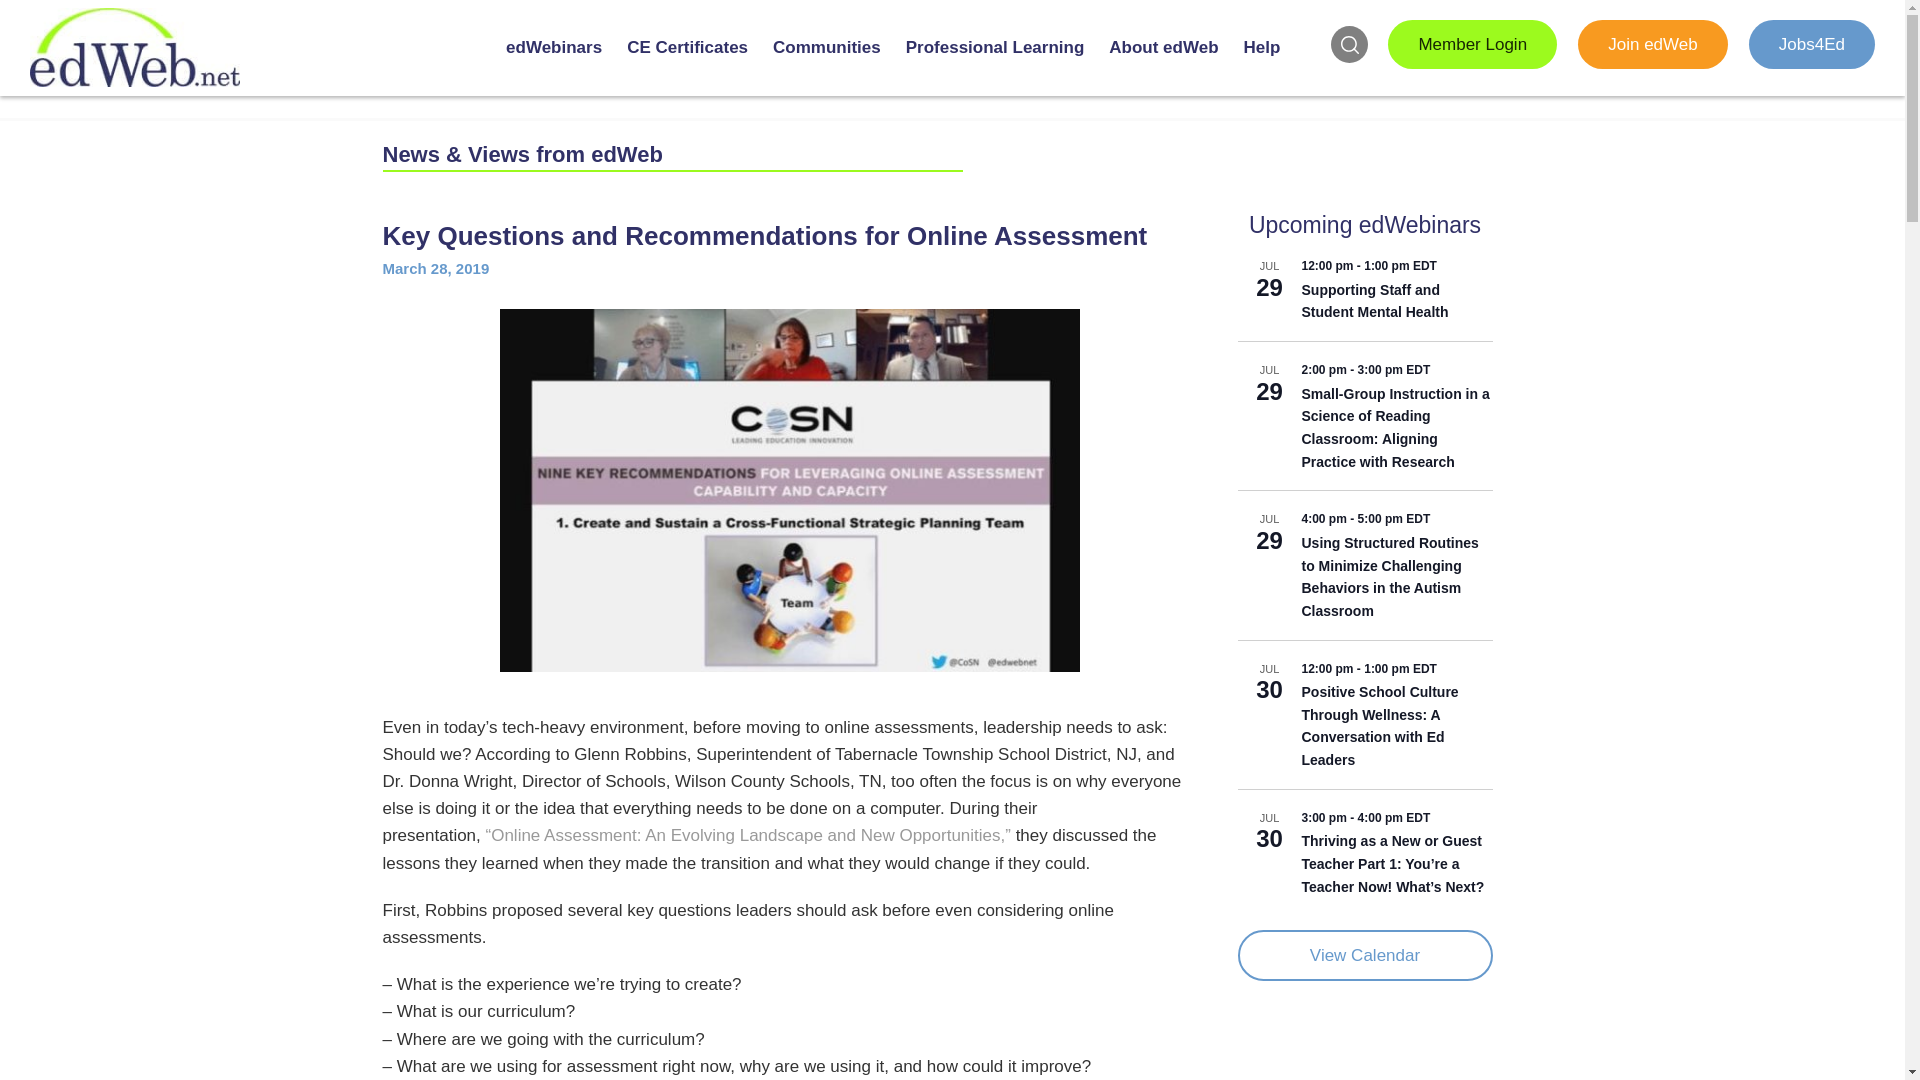  I want to click on Supporting Staff and Student Mental Health, so click(1375, 301).